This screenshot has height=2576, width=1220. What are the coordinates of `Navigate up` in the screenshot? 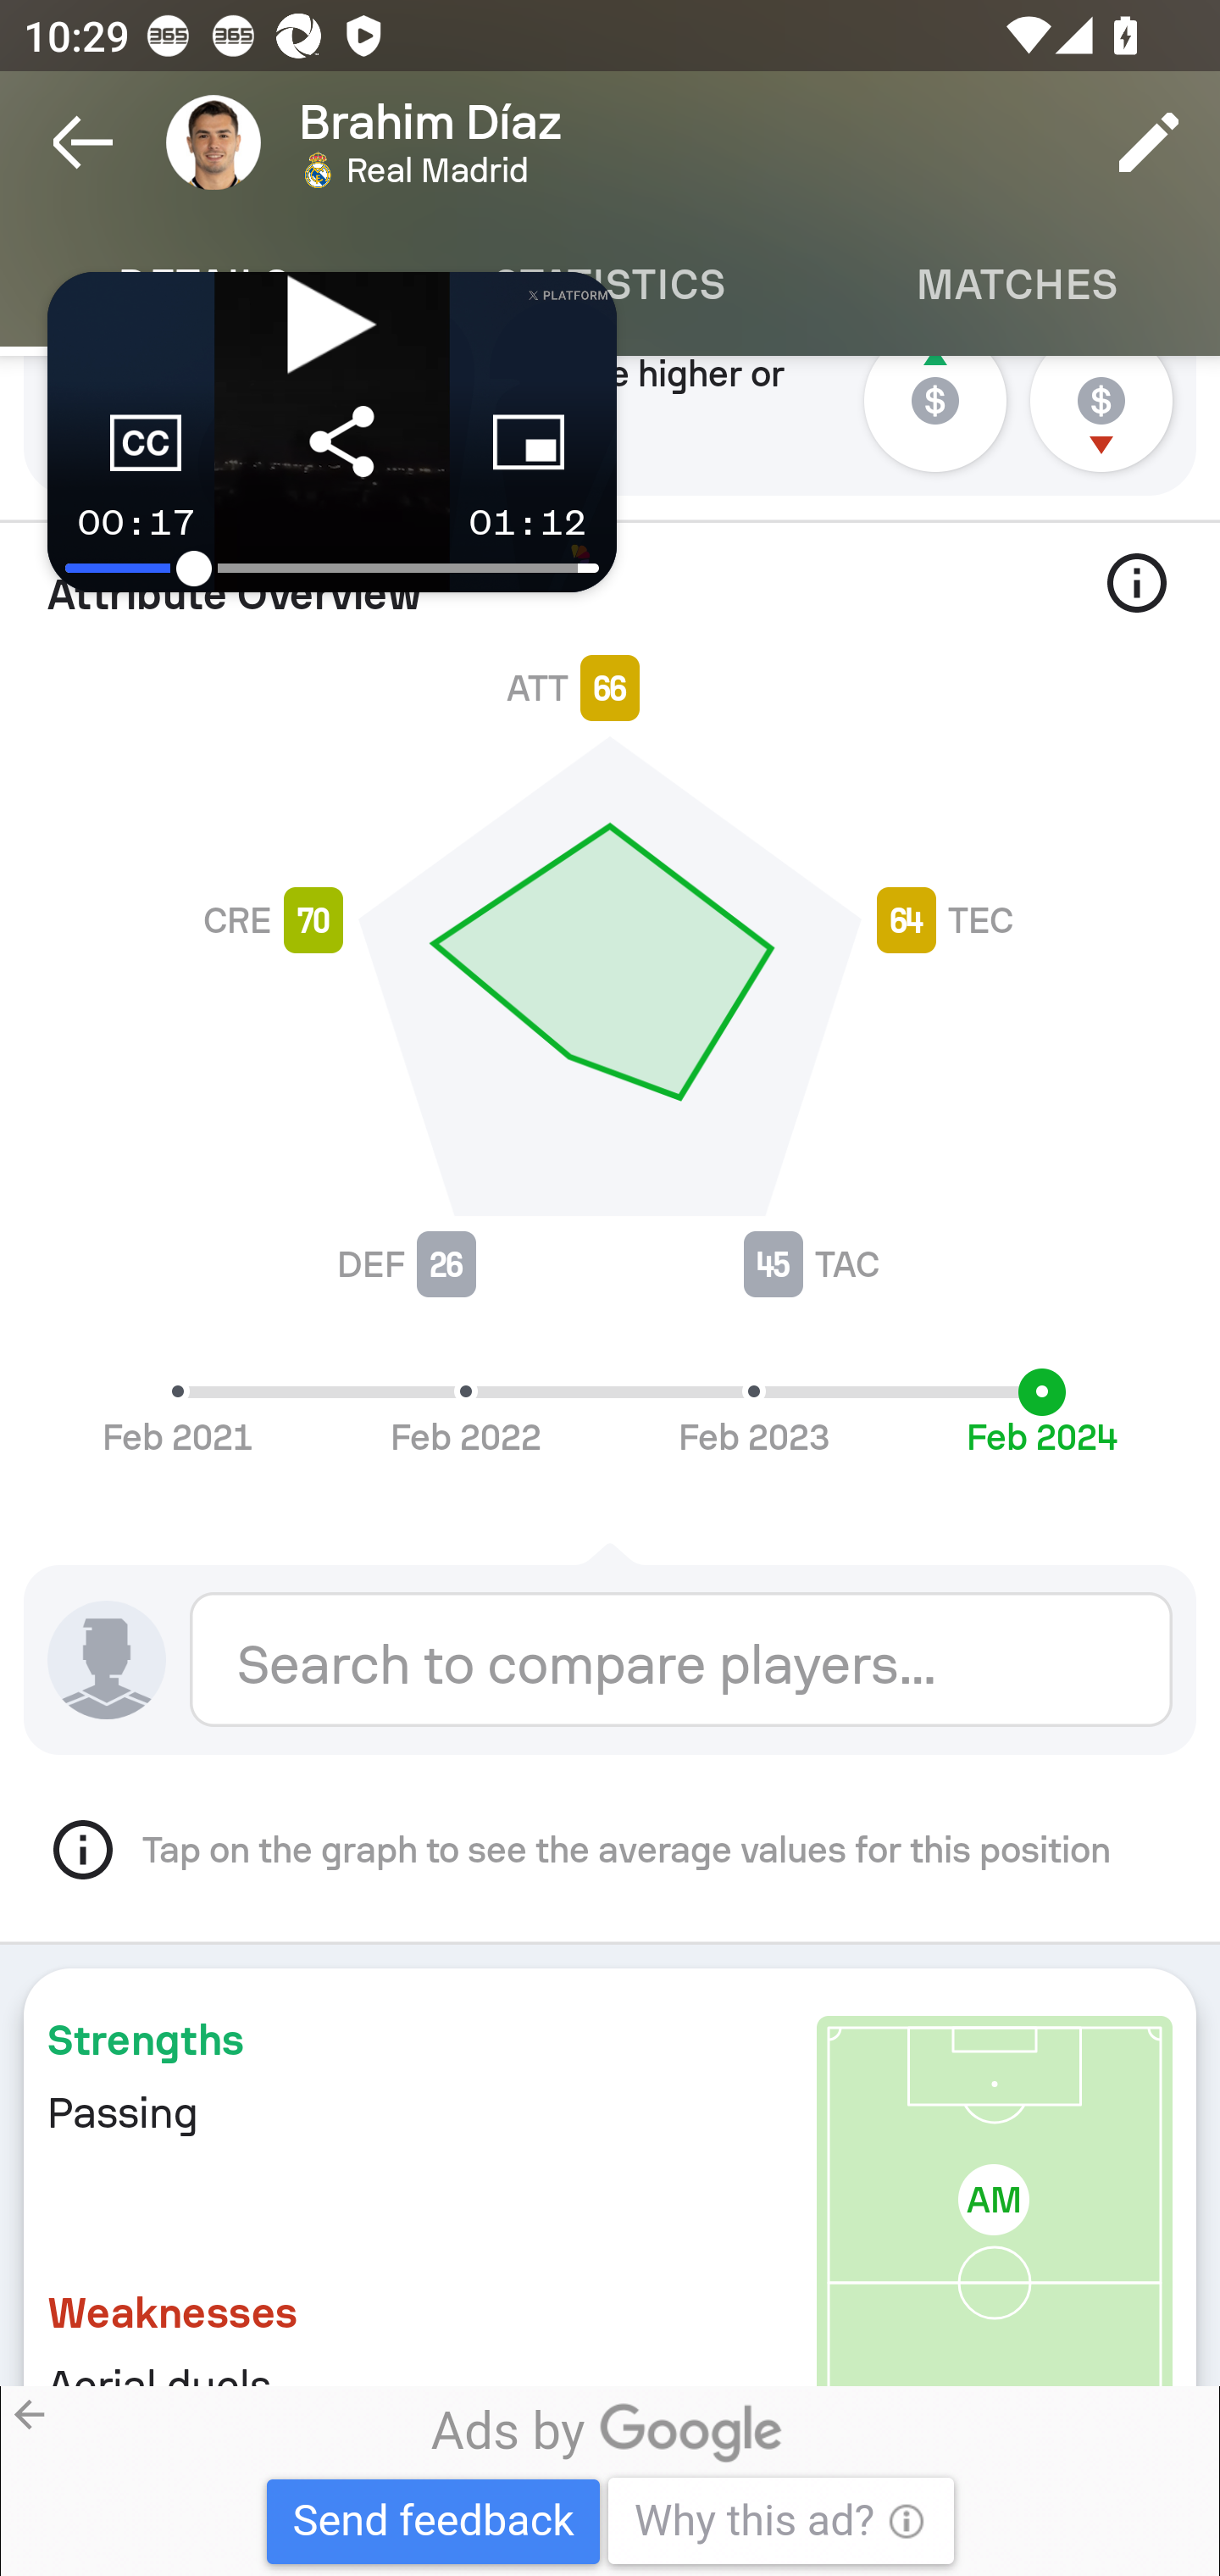 It's located at (83, 142).